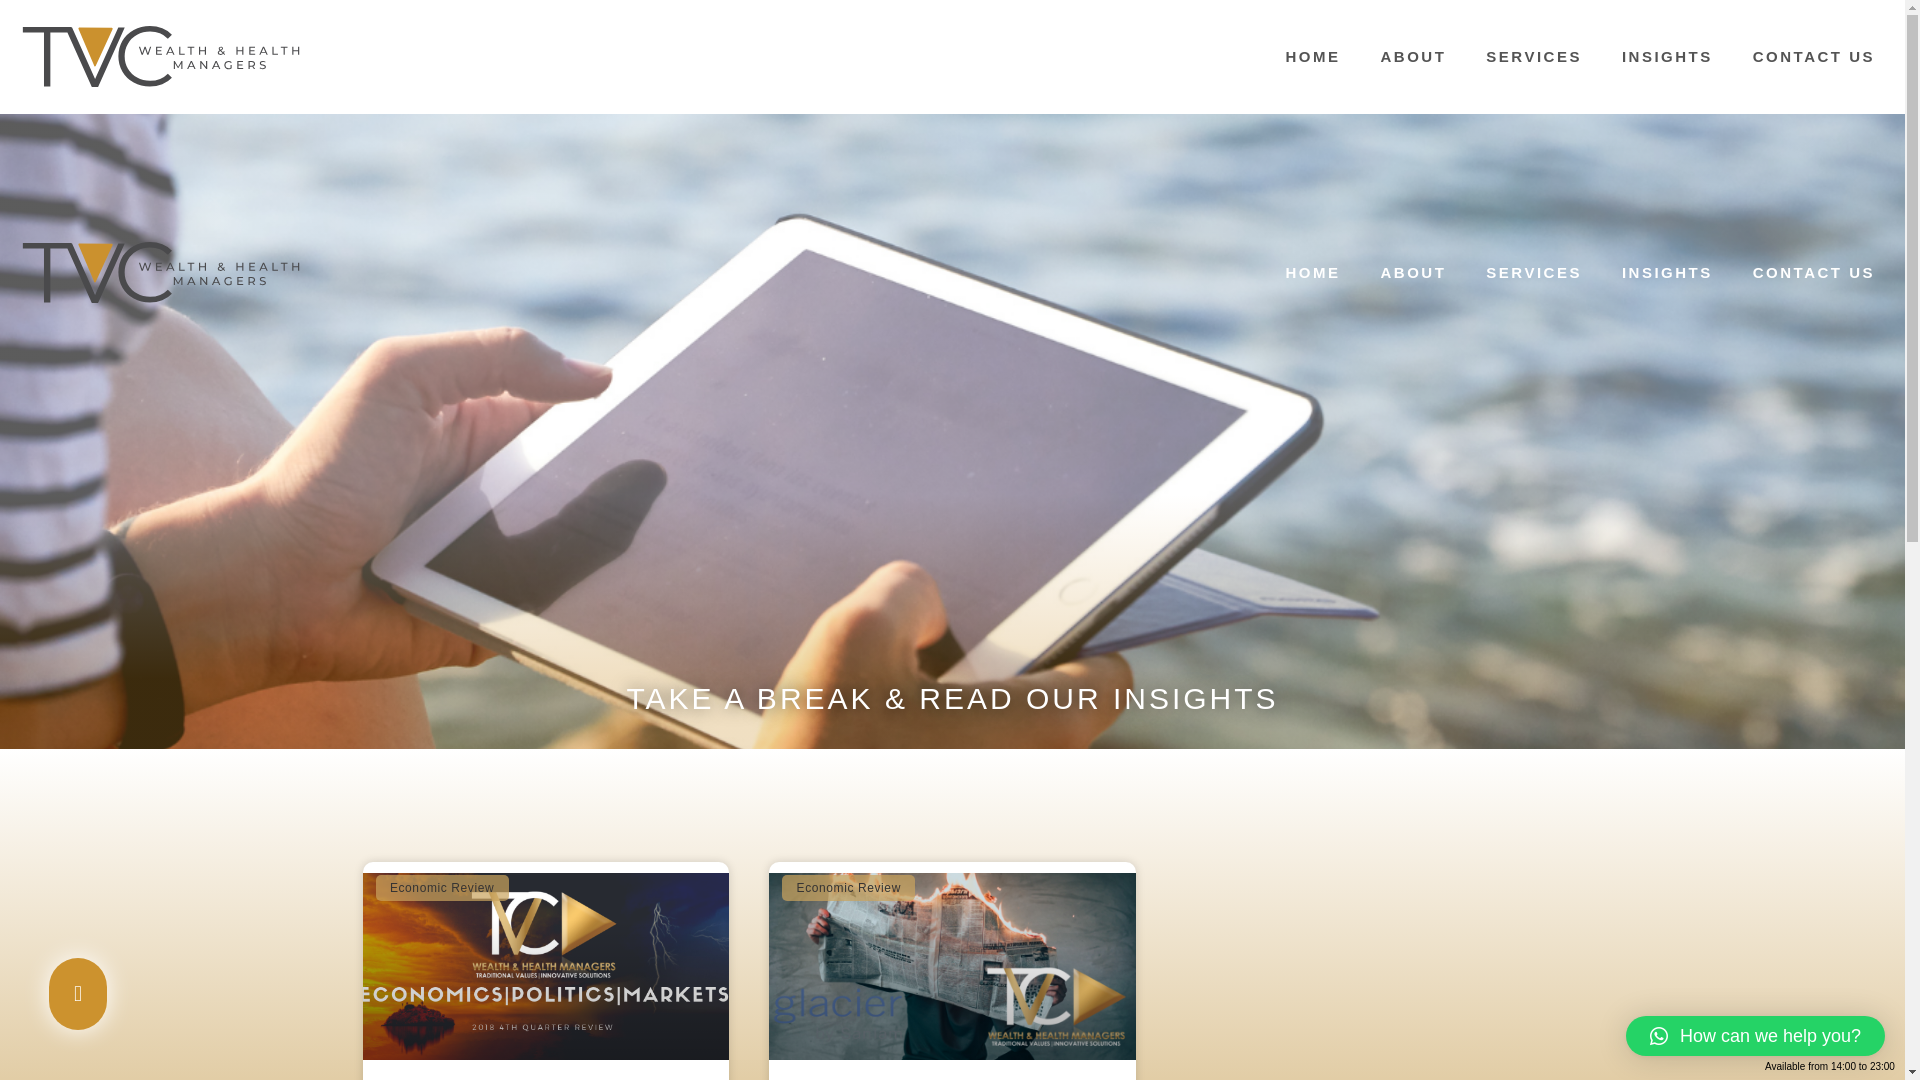  What do you see at coordinates (1532, 164) in the screenshot?
I see `Turkey` at bounding box center [1532, 164].